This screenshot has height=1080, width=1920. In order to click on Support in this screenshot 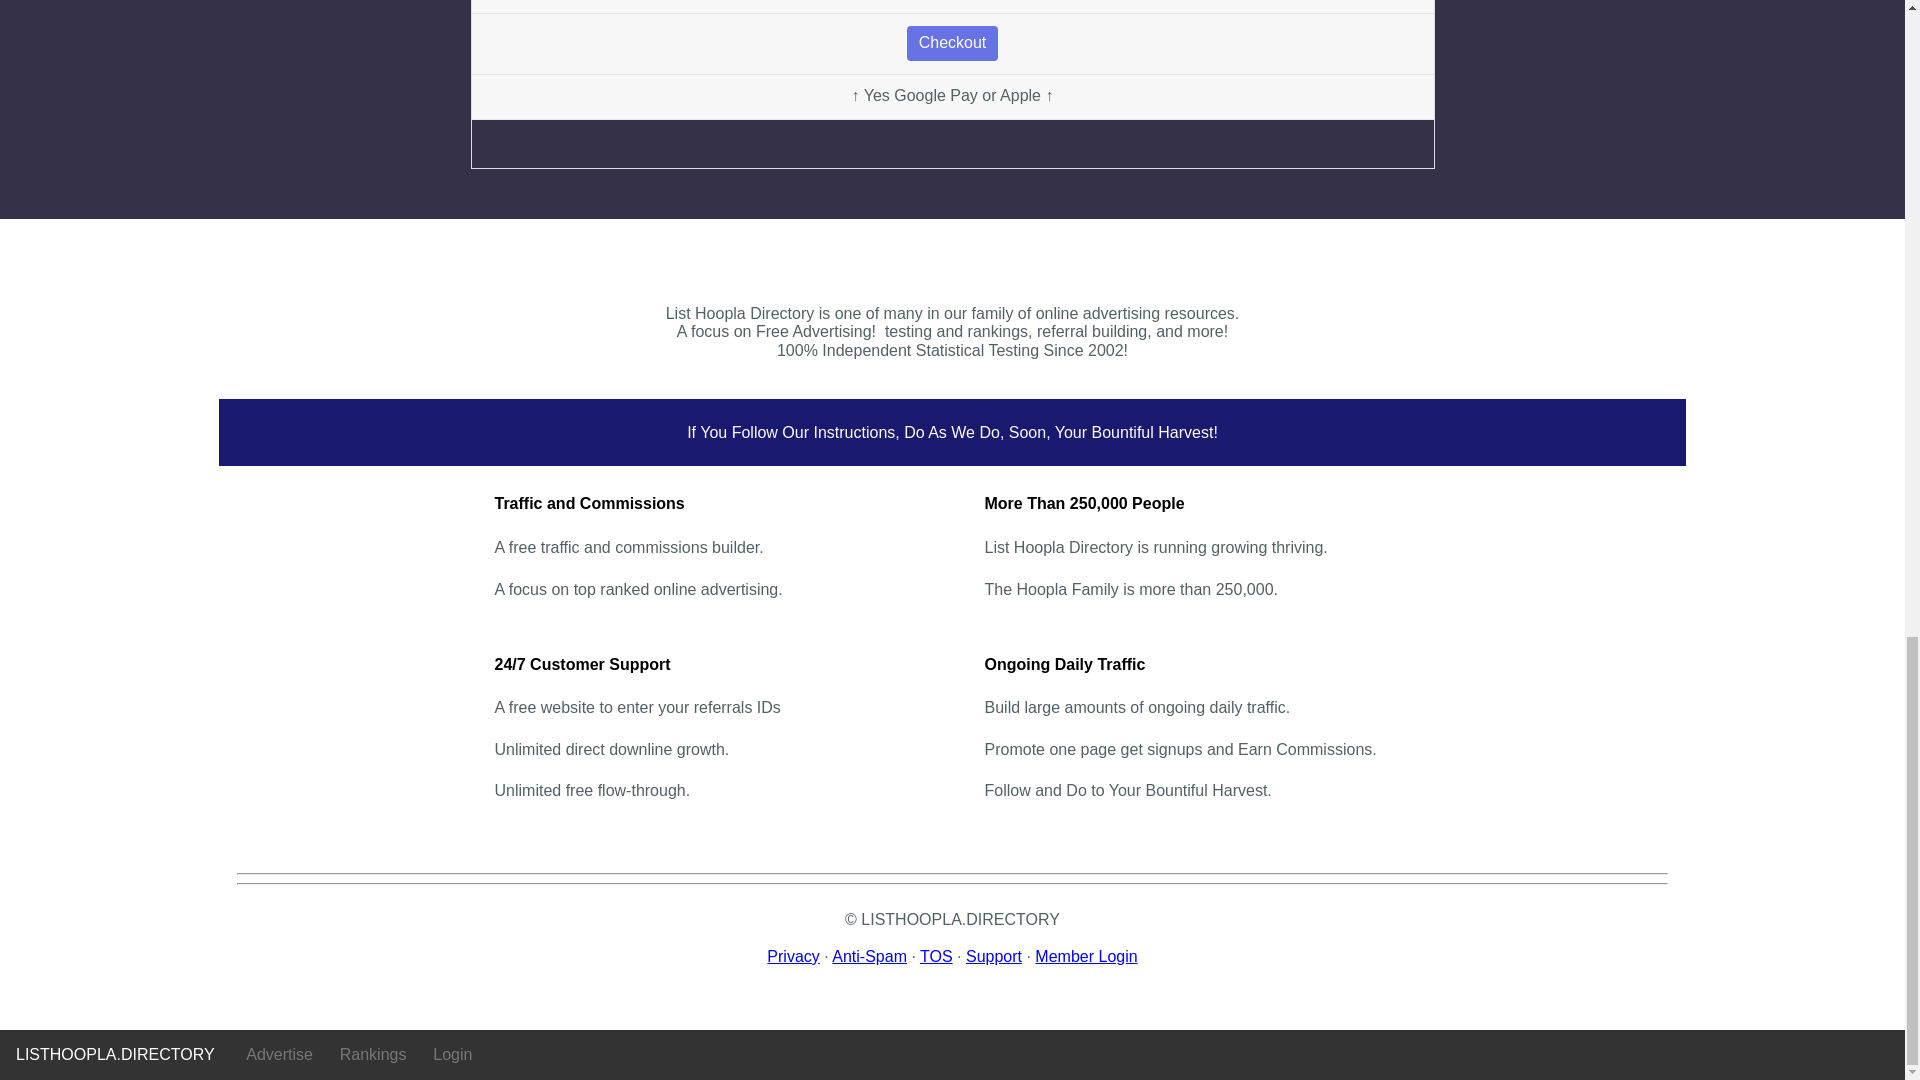, I will do `click(993, 956)`.